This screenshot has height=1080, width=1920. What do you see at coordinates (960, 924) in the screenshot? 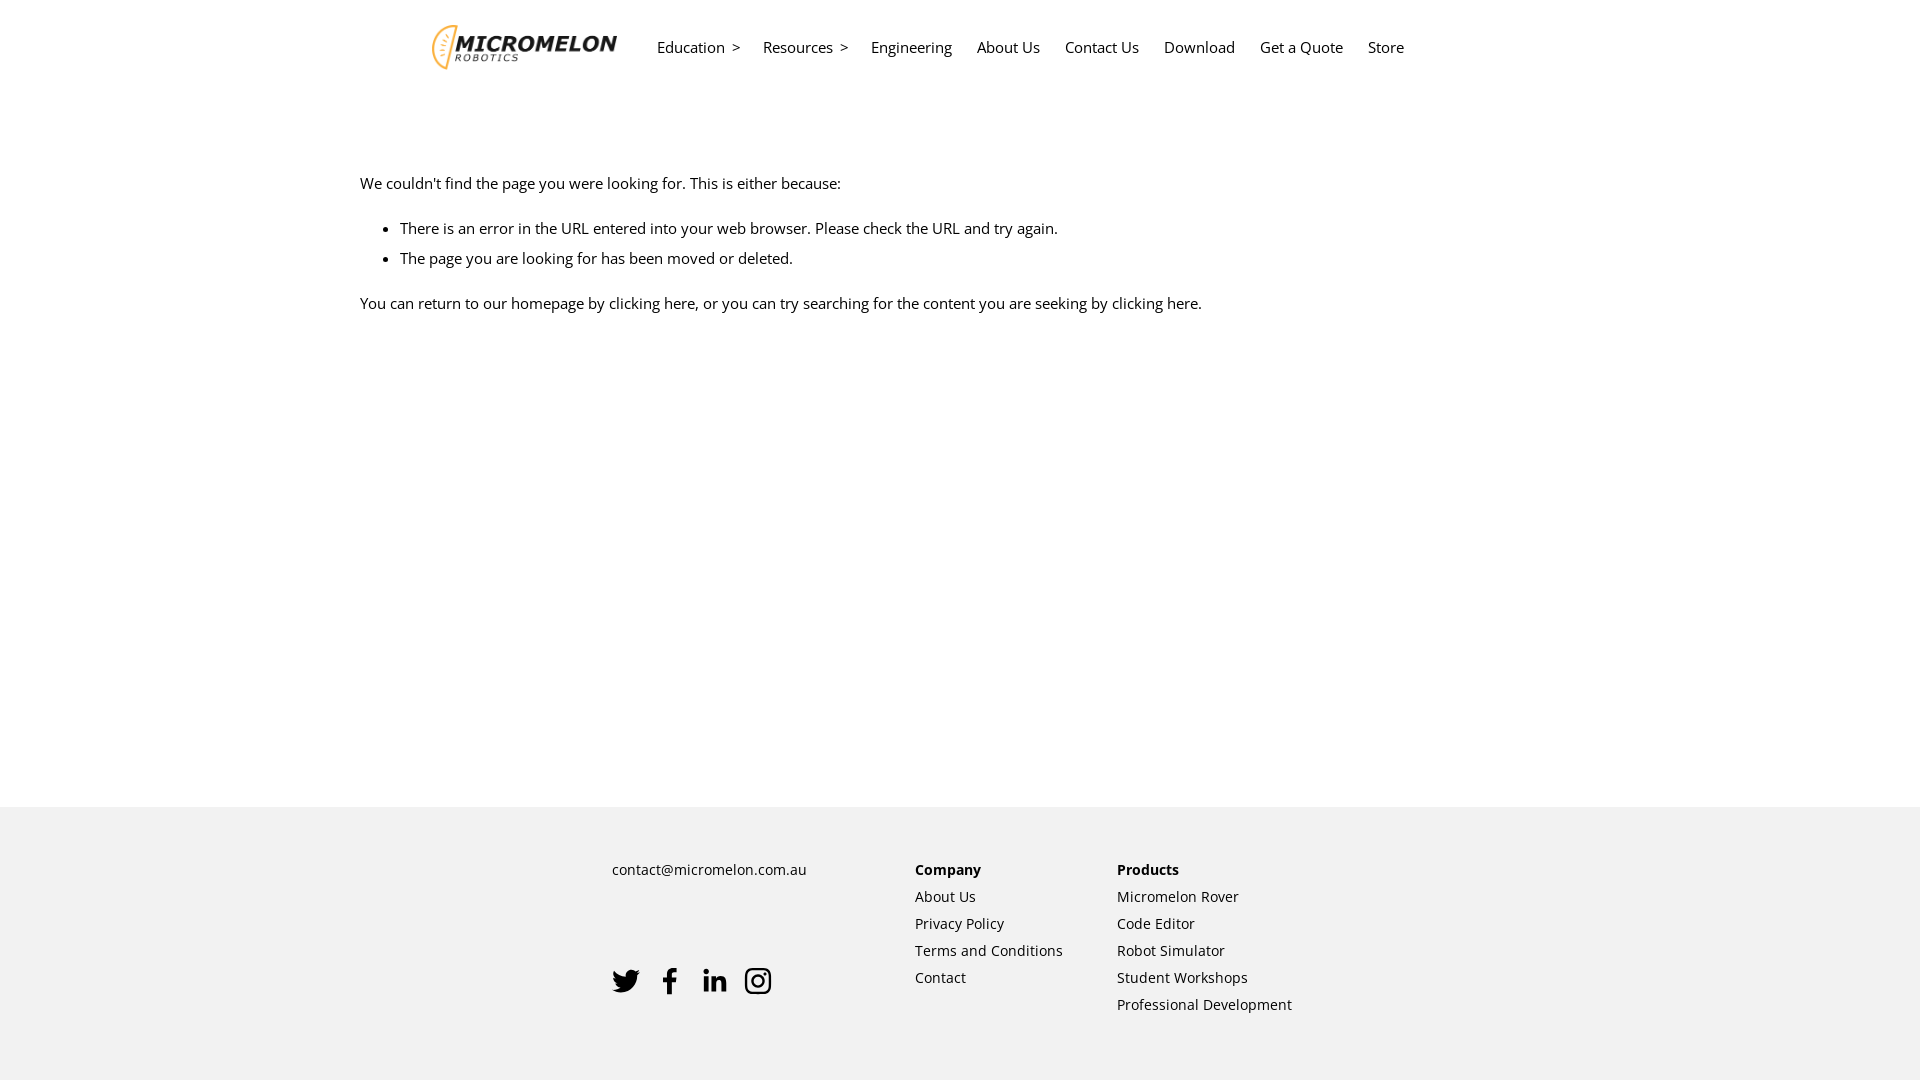
I see `Privacy Policy` at bounding box center [960, 924].